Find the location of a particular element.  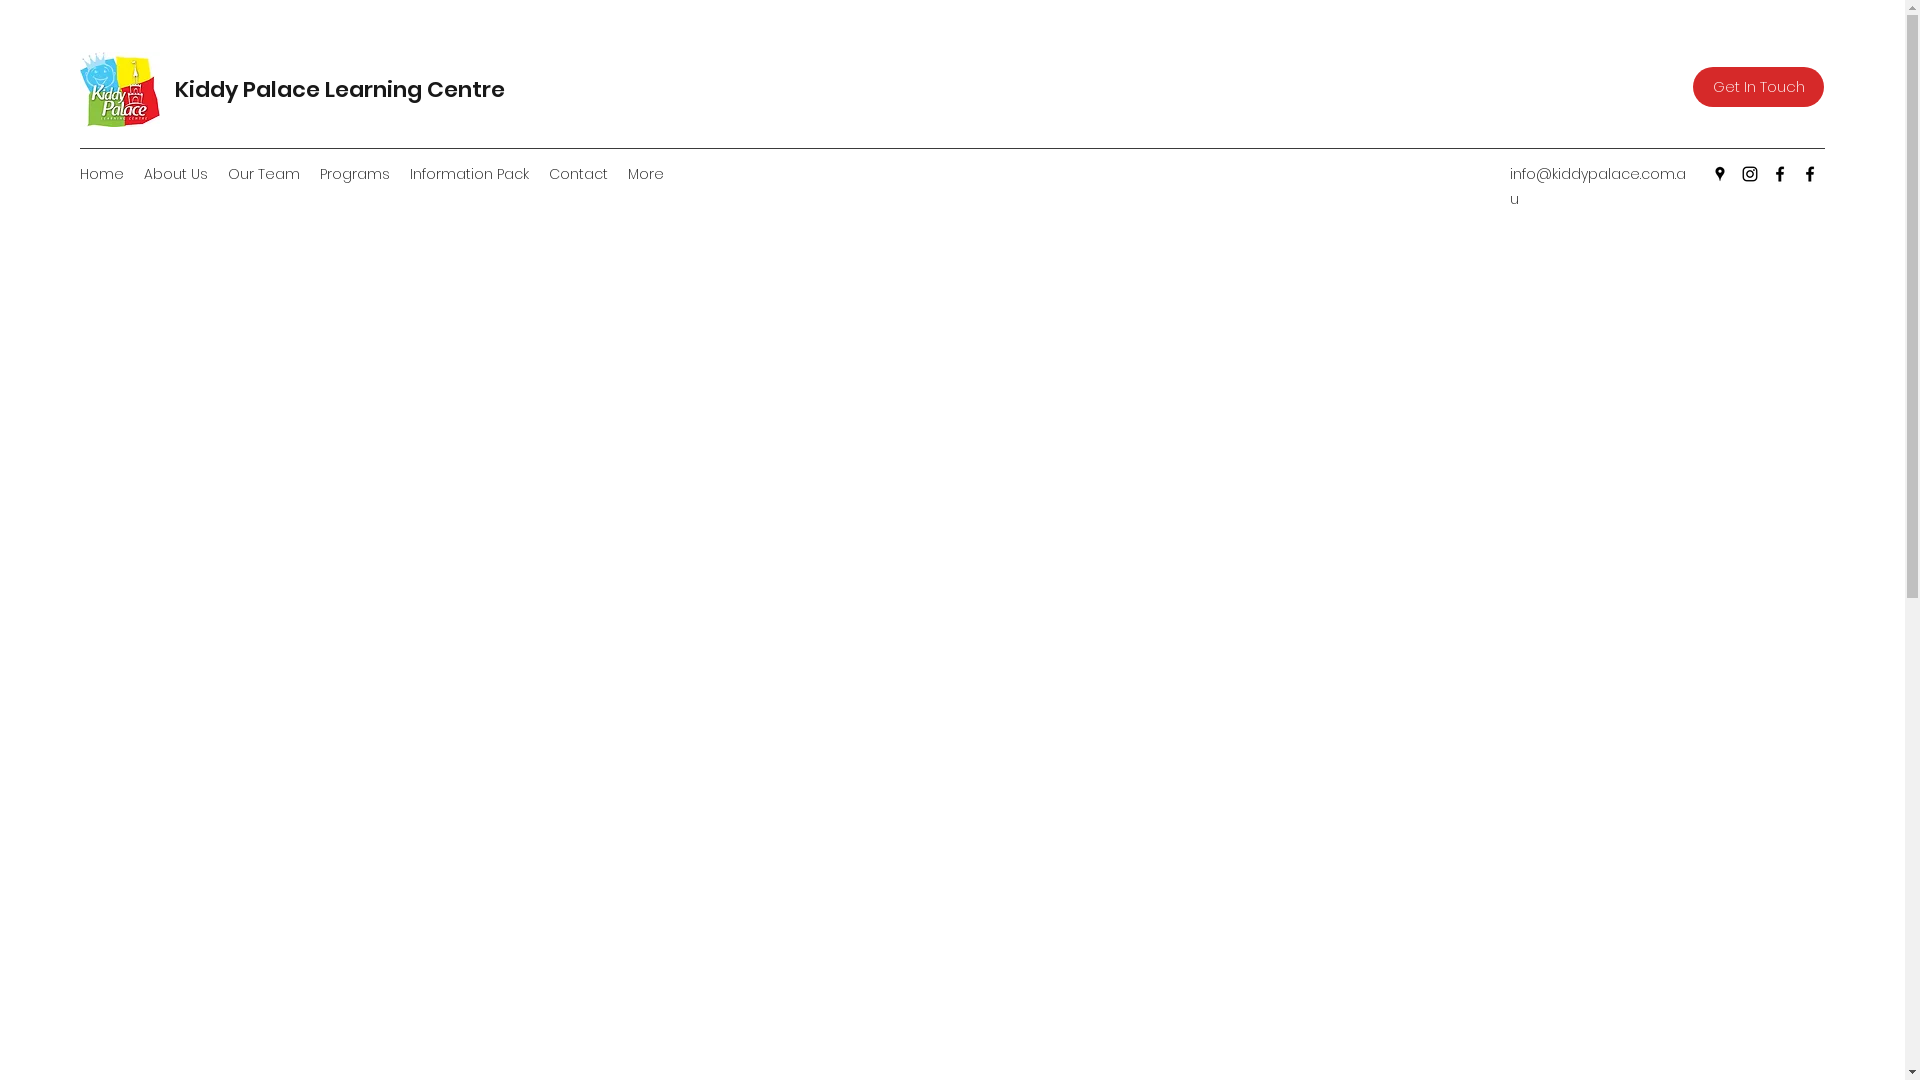

Kiddy Palace Learning Centre is located at coordinates (340, 90).